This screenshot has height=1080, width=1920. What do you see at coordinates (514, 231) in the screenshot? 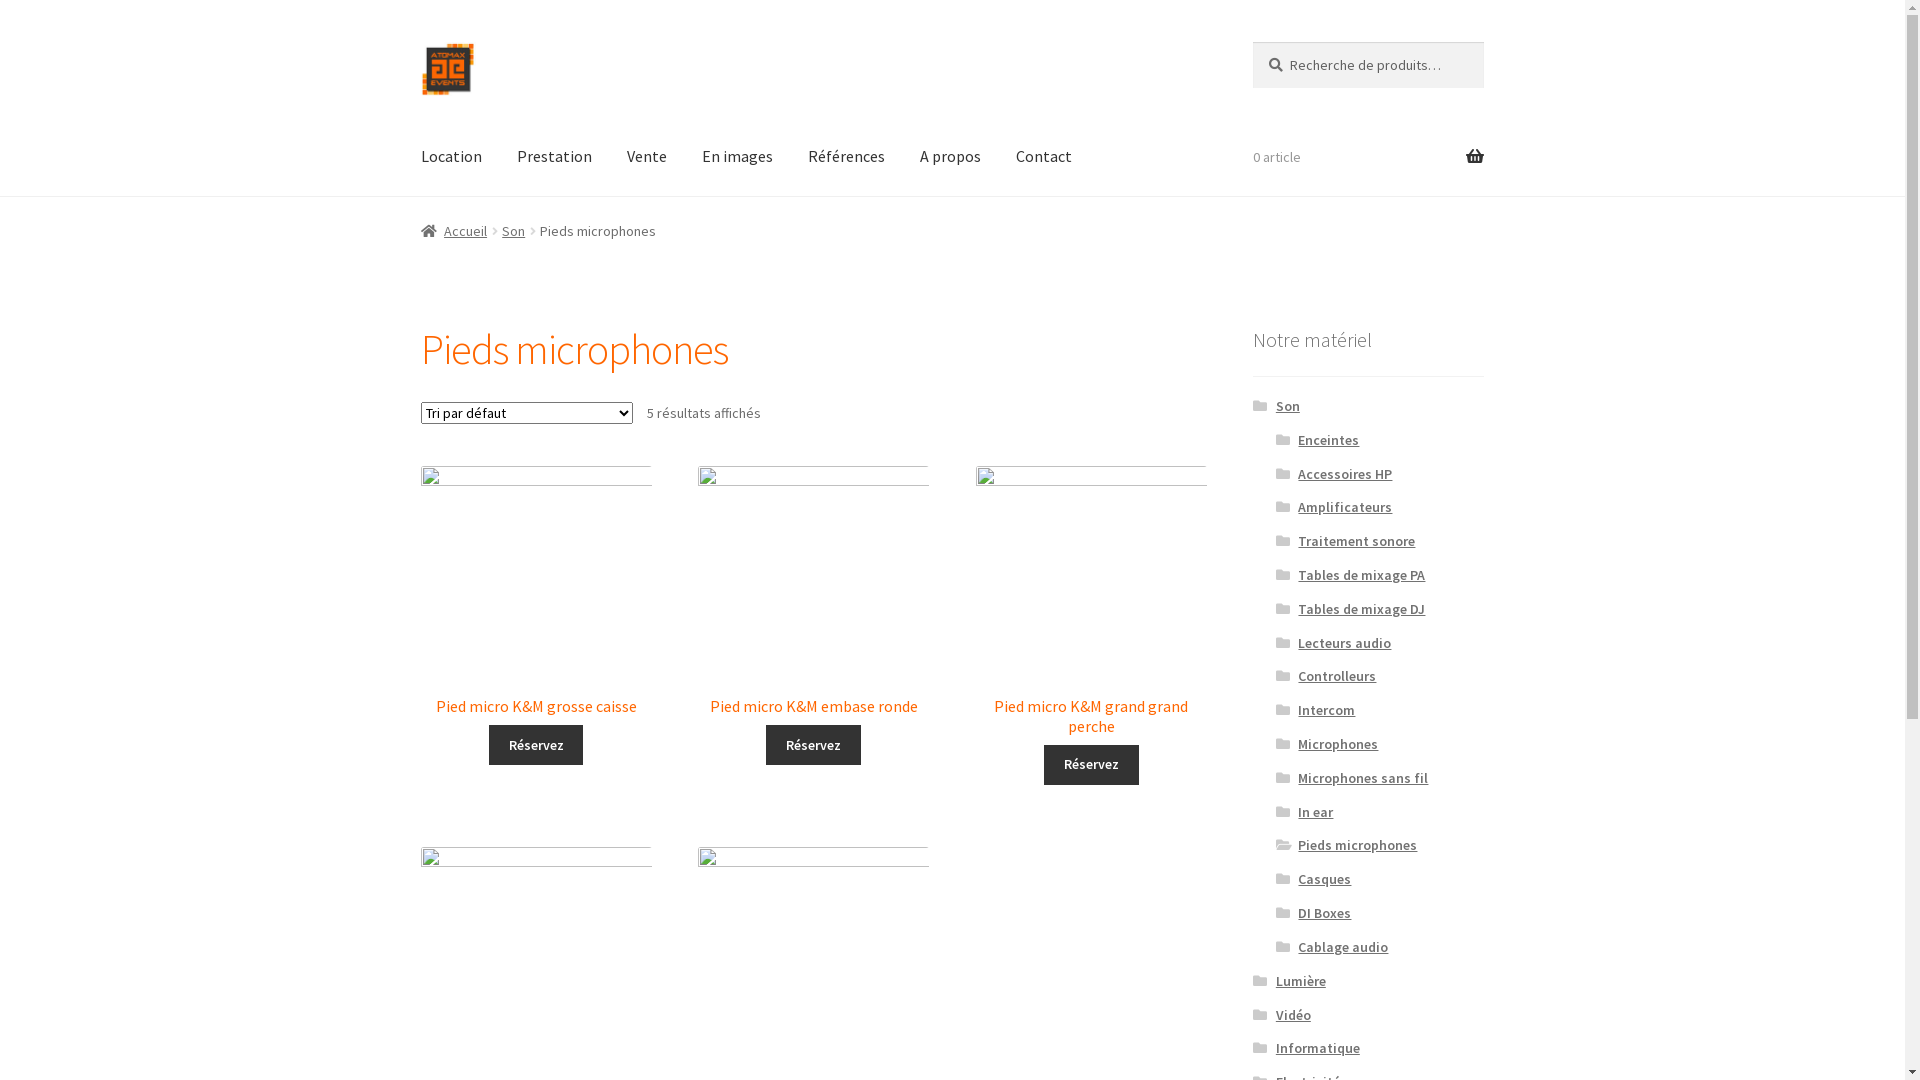
I see `Son` at bounding box center [514, 231].